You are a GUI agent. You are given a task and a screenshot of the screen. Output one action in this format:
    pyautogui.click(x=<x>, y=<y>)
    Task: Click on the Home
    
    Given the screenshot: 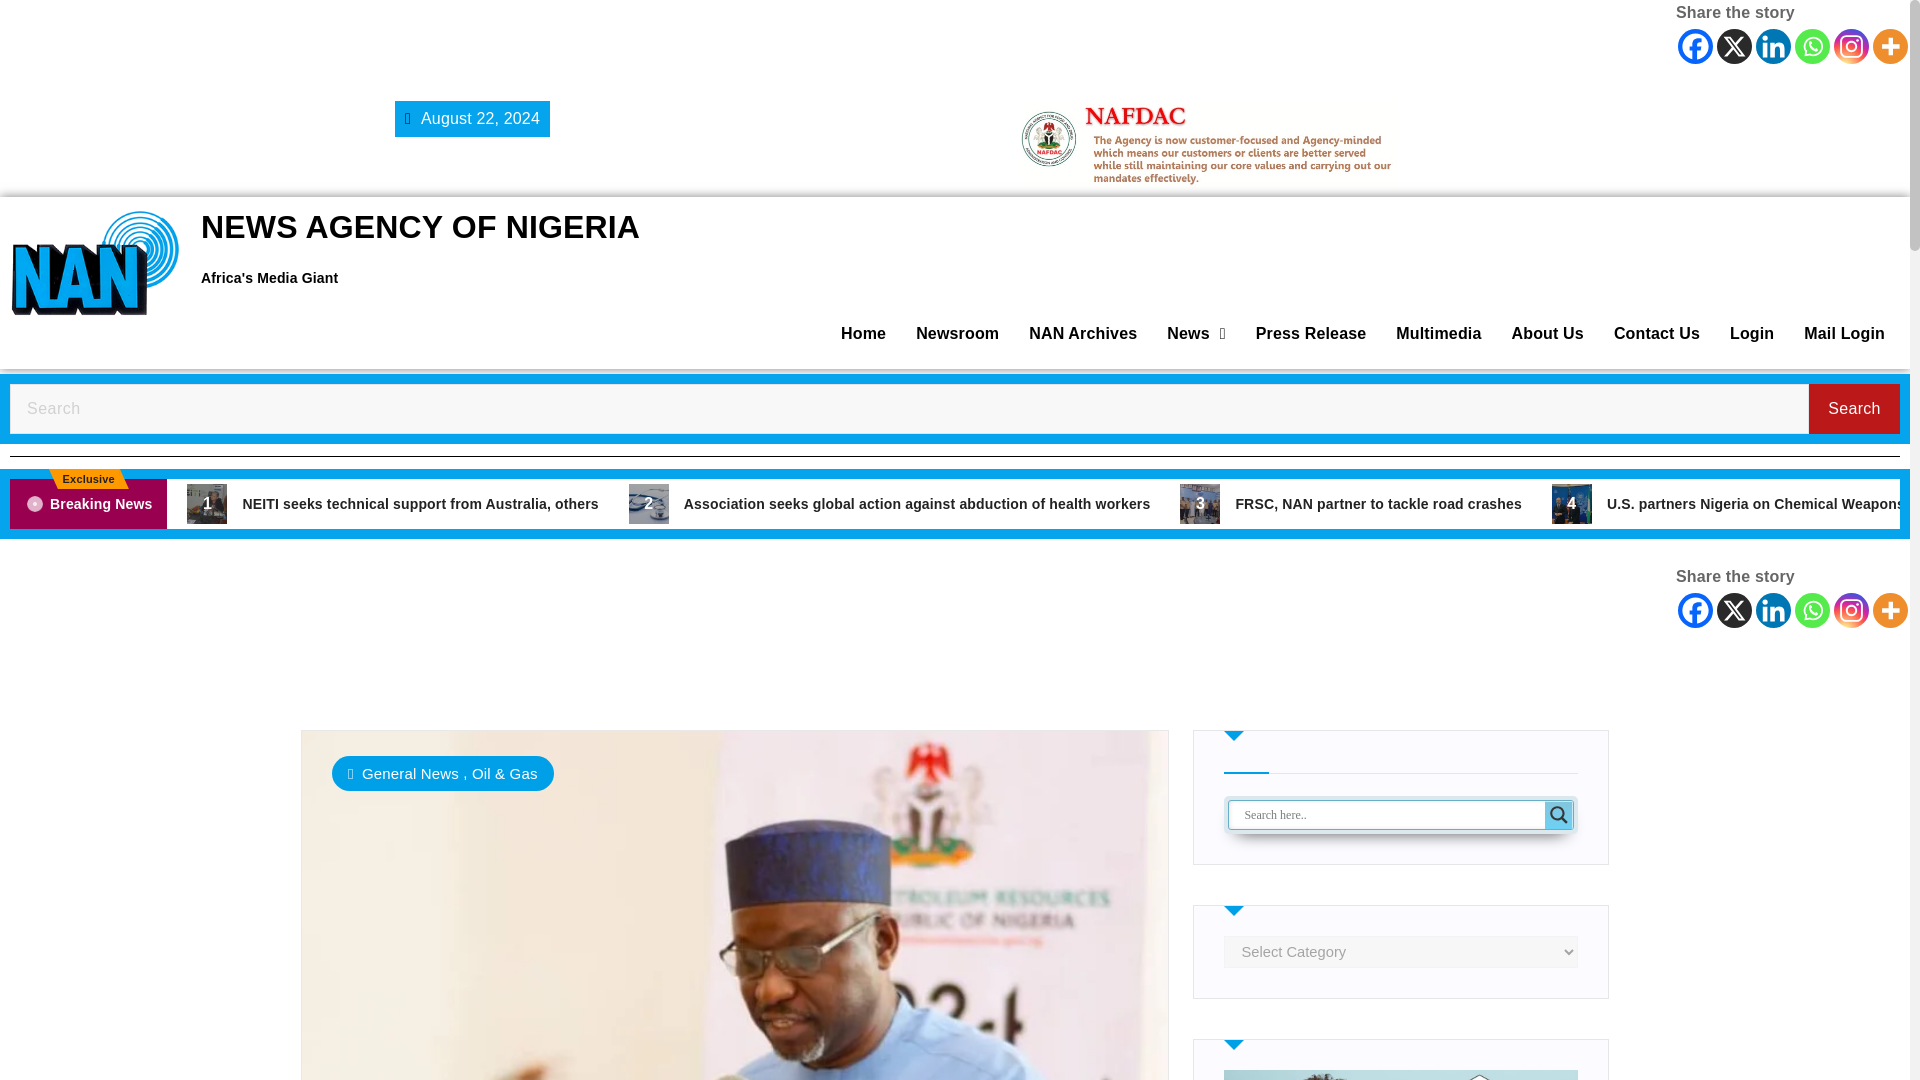 What is the action you would take?
    pyautogui.click(x=862, y=333)
    